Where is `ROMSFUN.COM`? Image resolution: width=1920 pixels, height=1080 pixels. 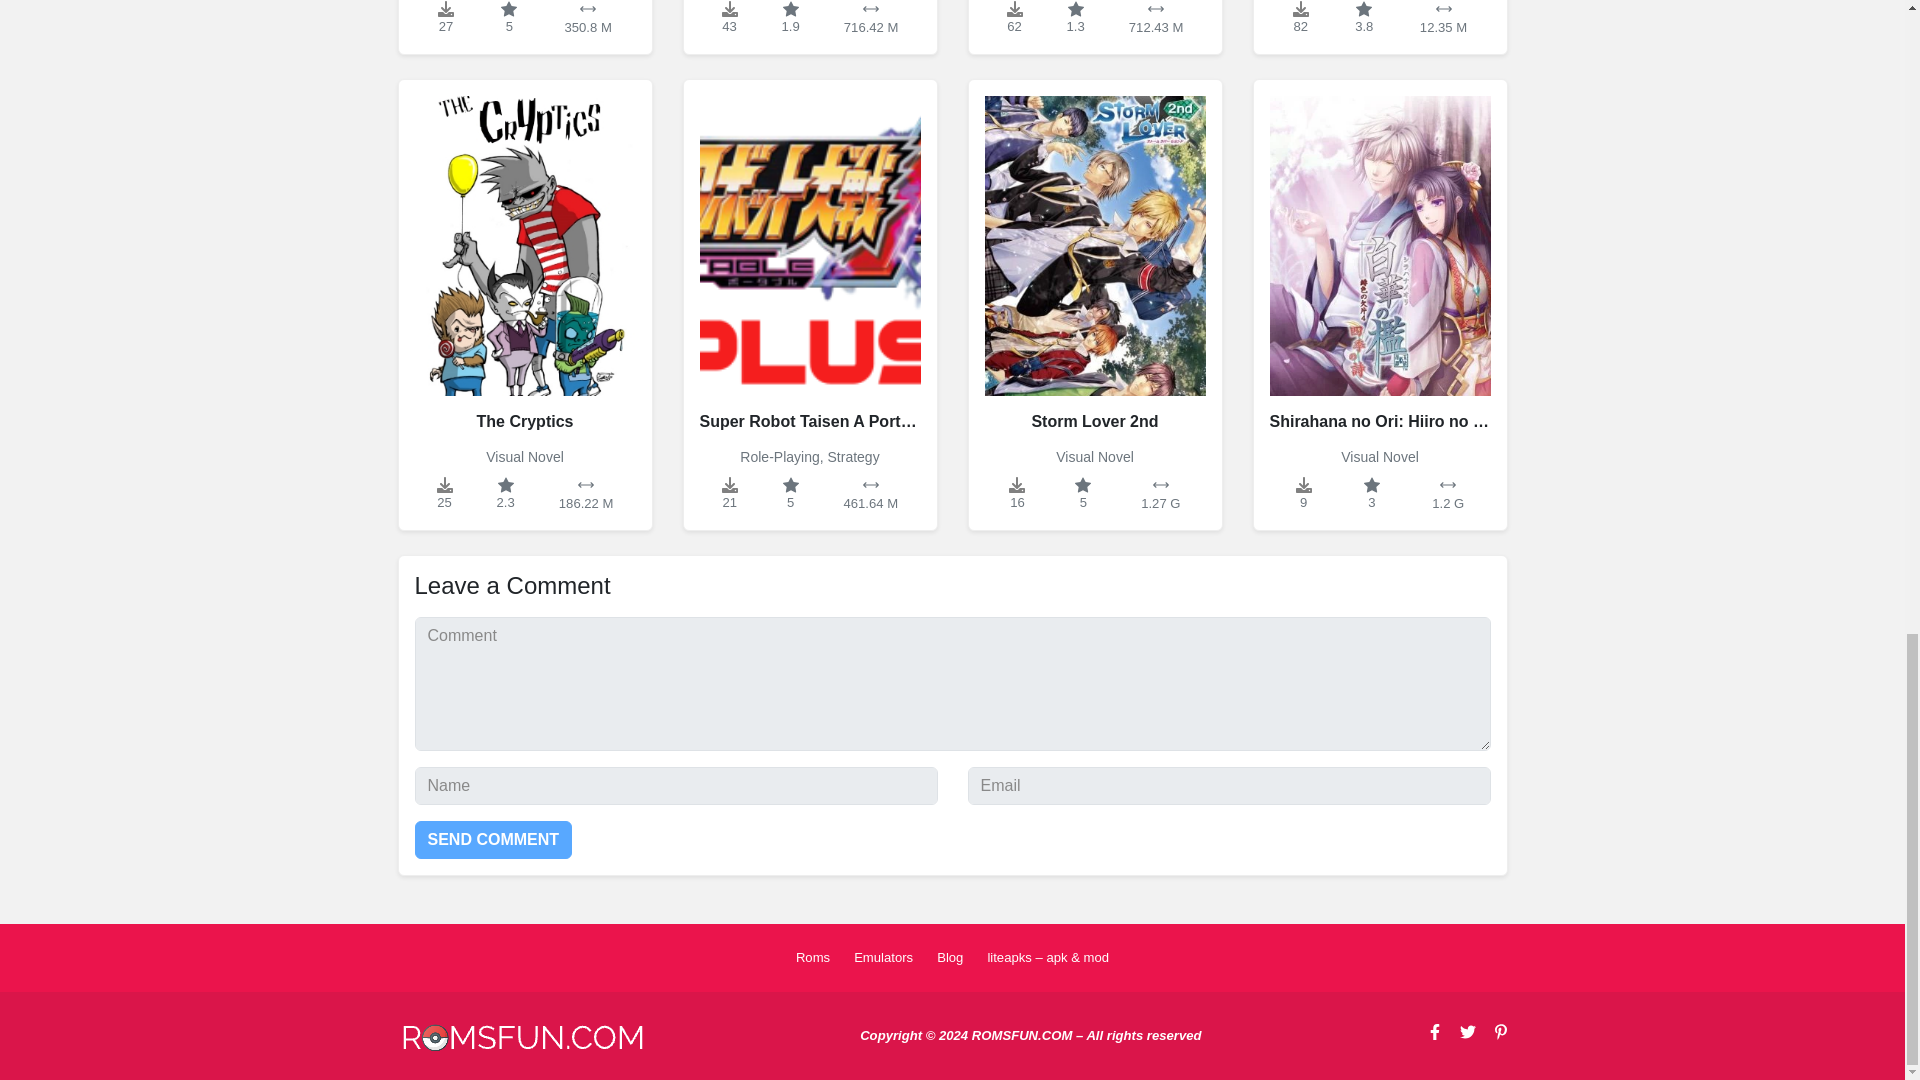
ROMSFUN.COM is located at coordinates (522, 1038).